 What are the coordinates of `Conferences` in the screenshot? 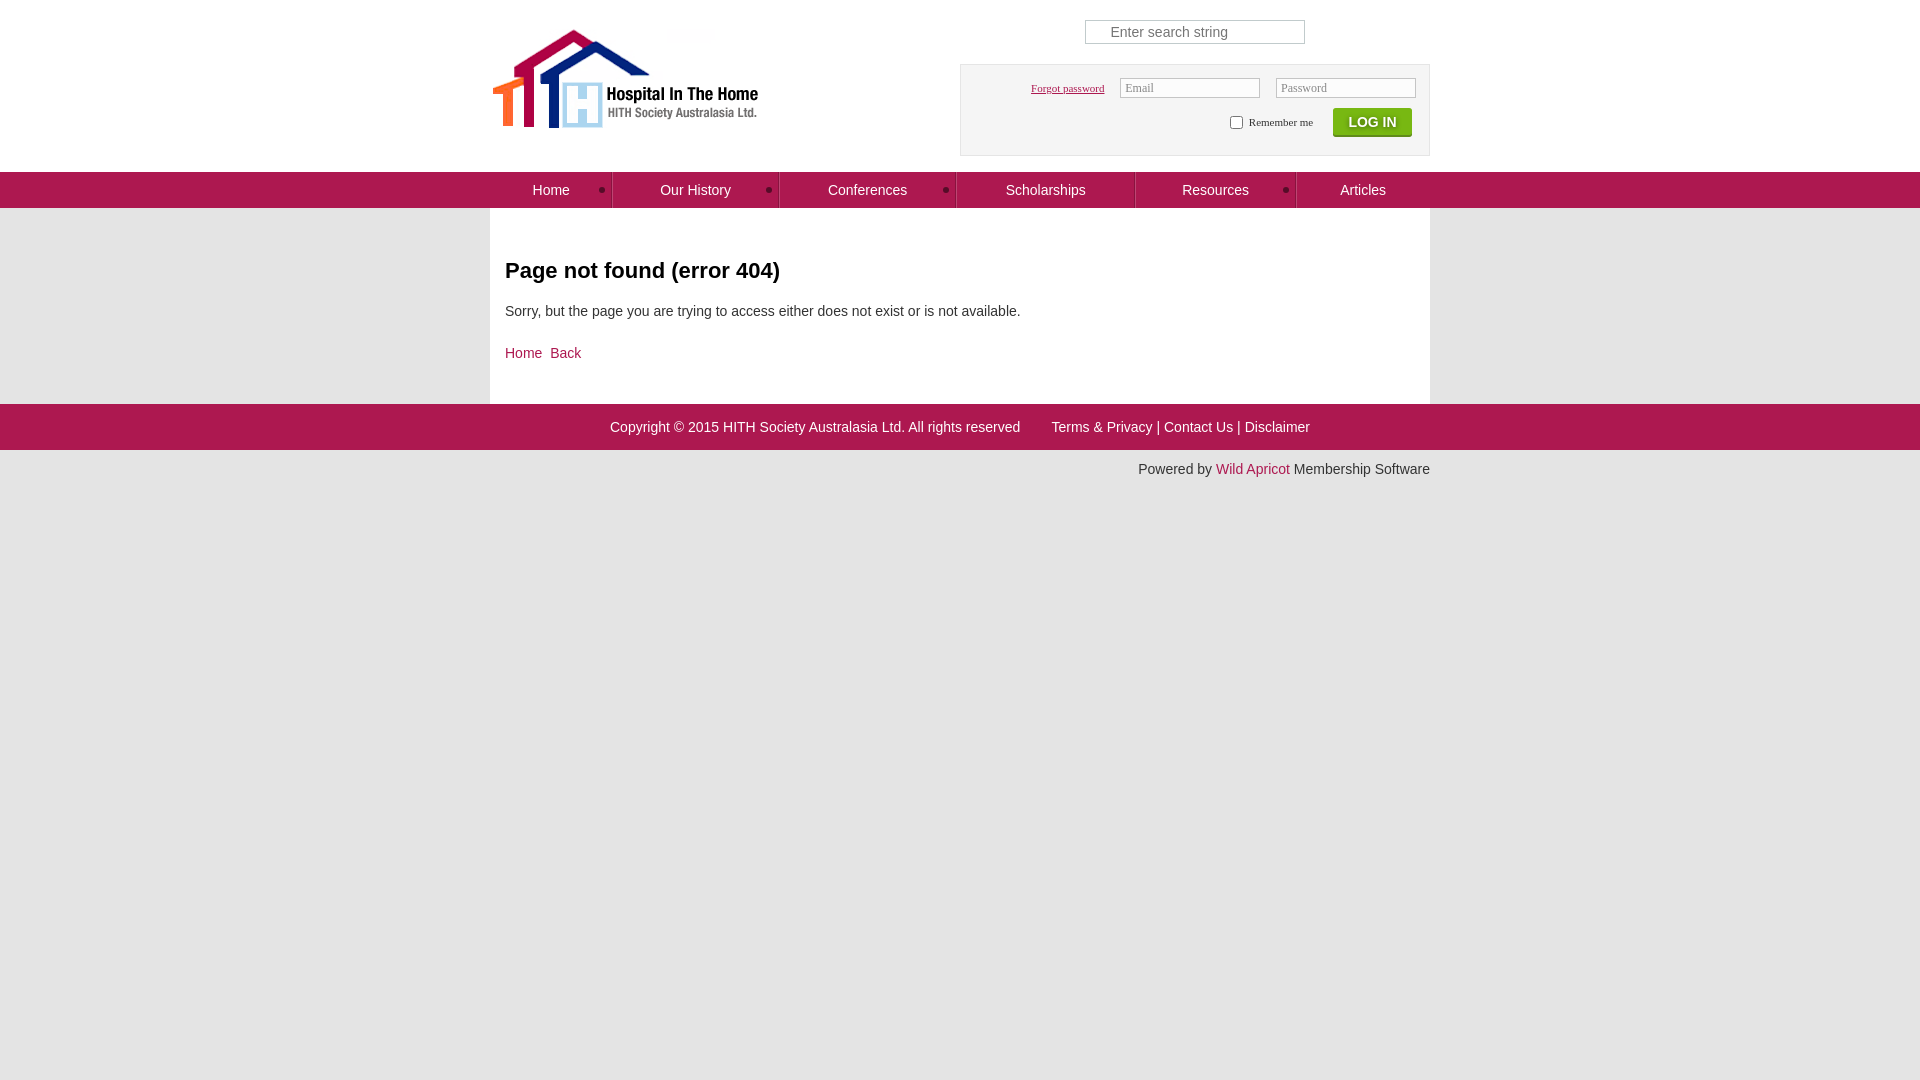 It's located at (868, 190).